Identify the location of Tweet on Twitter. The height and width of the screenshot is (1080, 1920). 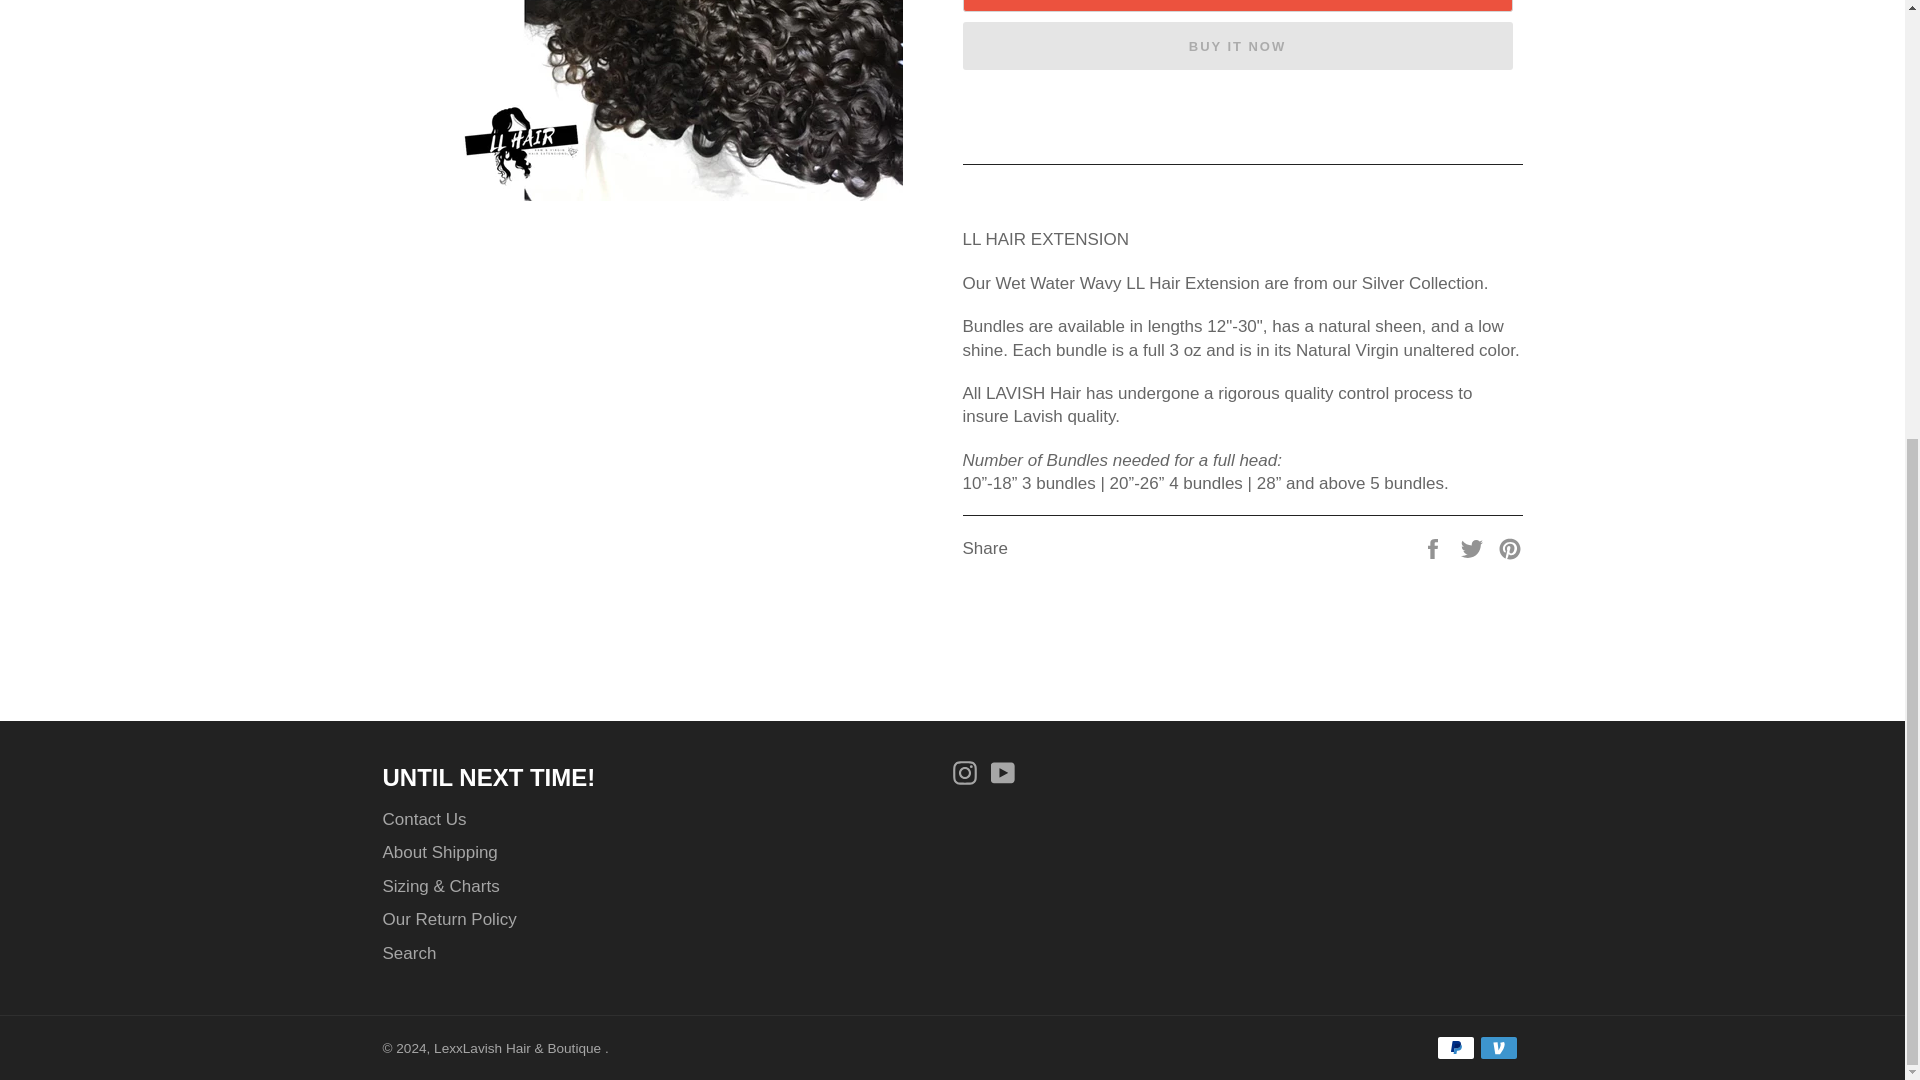
(1474, 547).